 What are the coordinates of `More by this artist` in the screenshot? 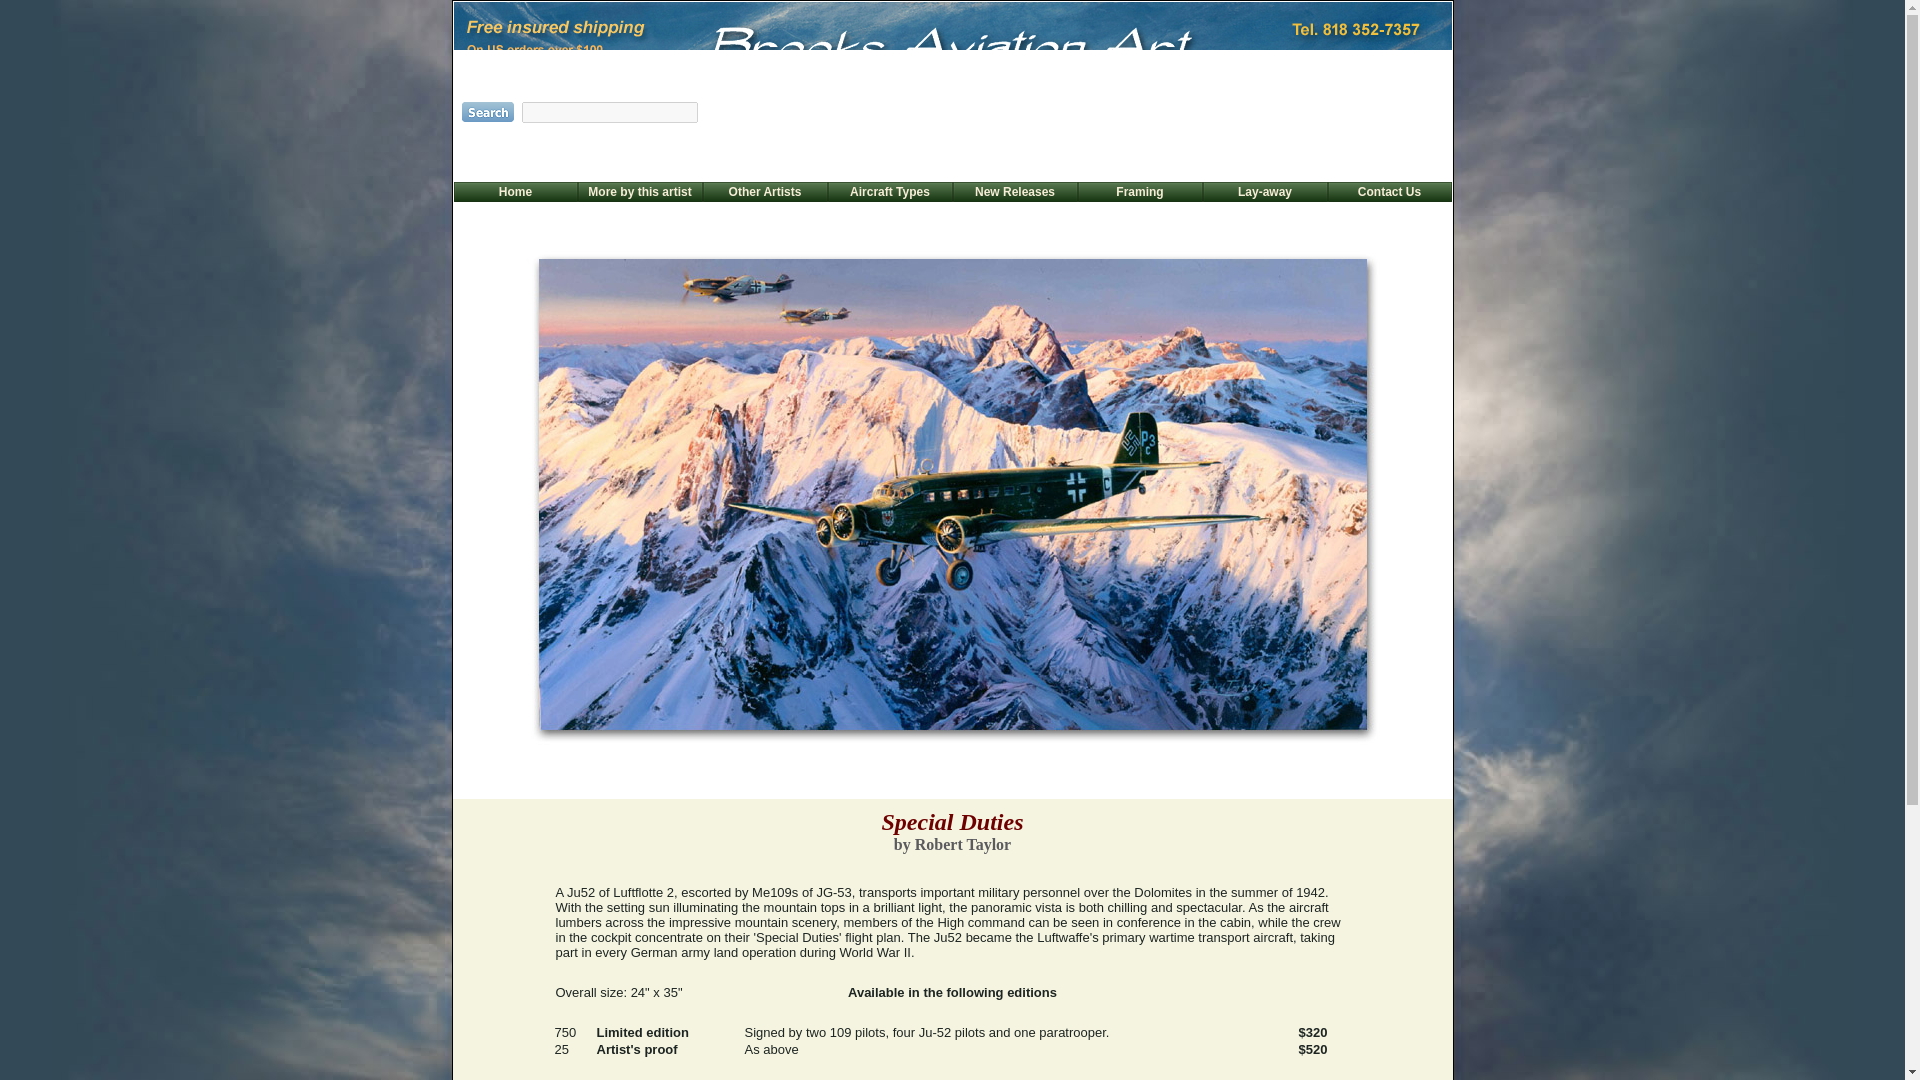 It's located at (639, 191).